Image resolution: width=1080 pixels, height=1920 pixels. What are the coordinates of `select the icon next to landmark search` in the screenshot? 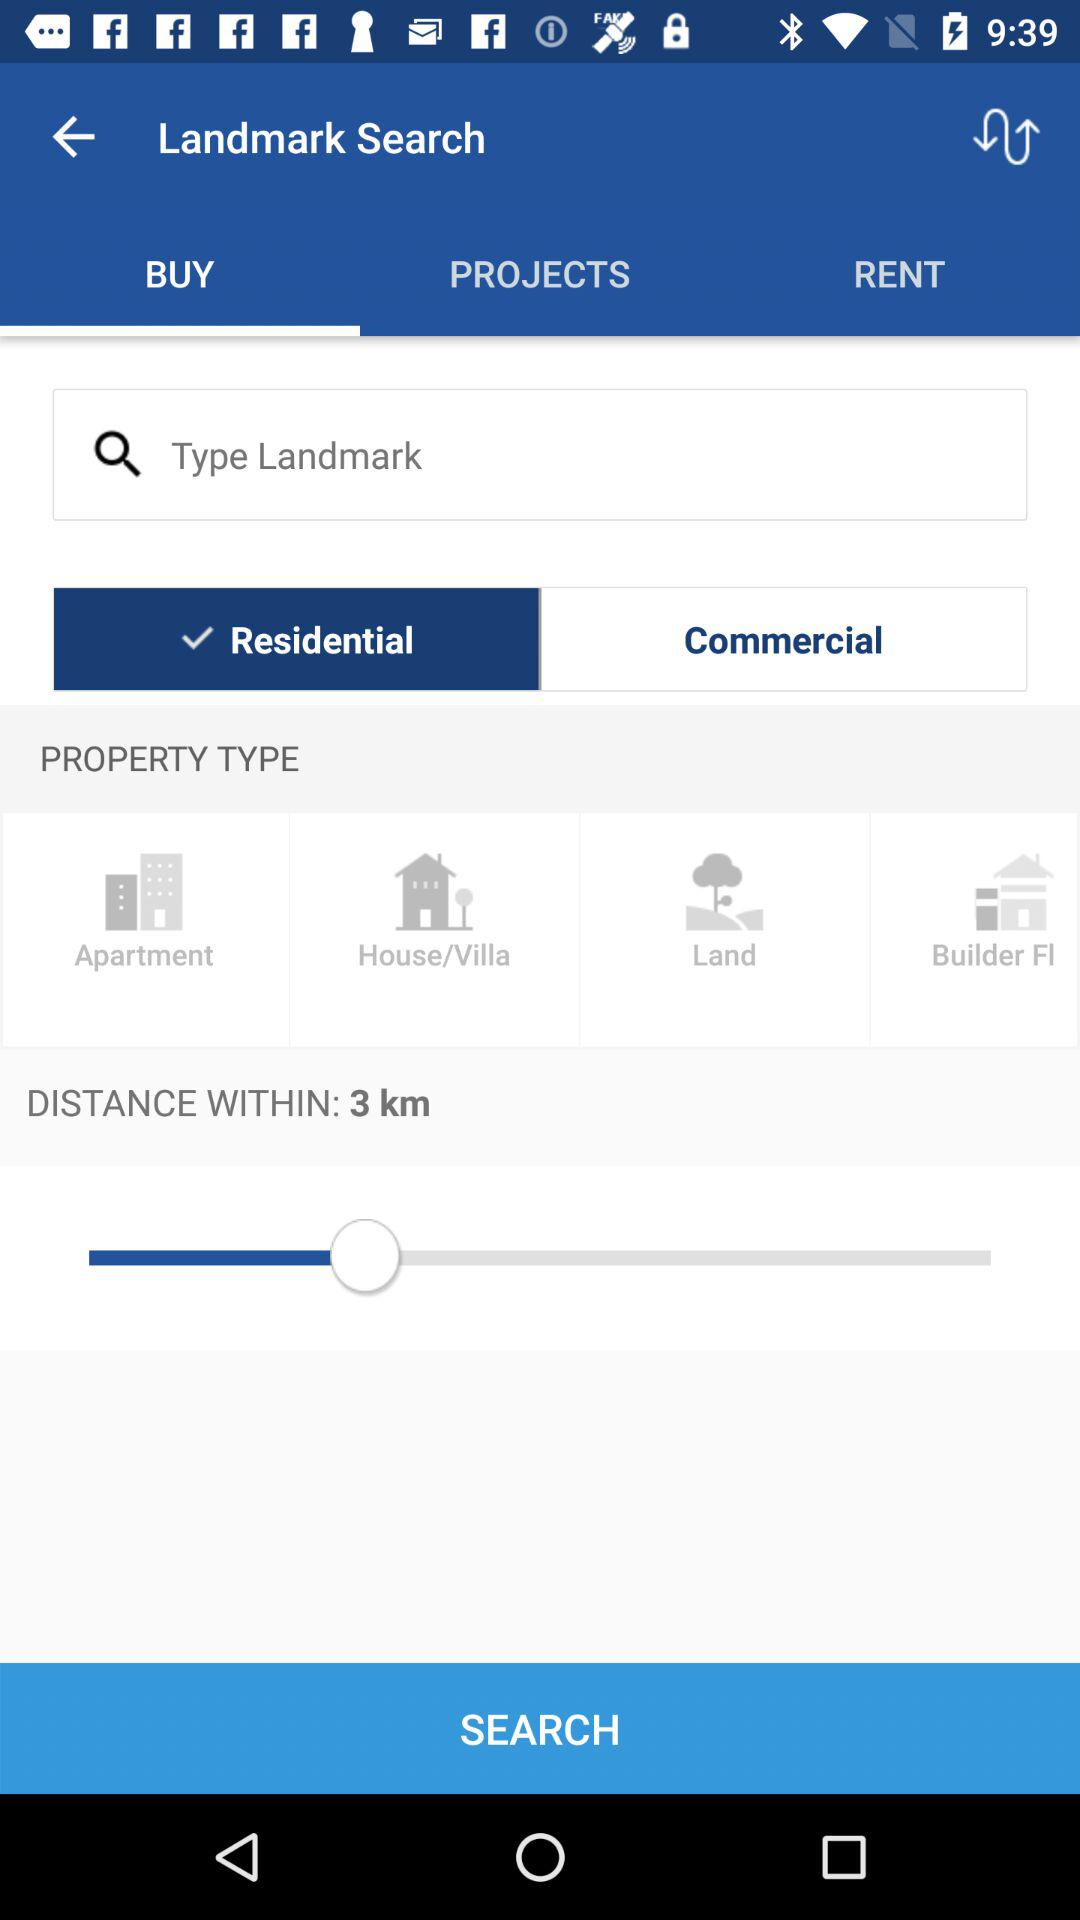 It's located at (73, 136).